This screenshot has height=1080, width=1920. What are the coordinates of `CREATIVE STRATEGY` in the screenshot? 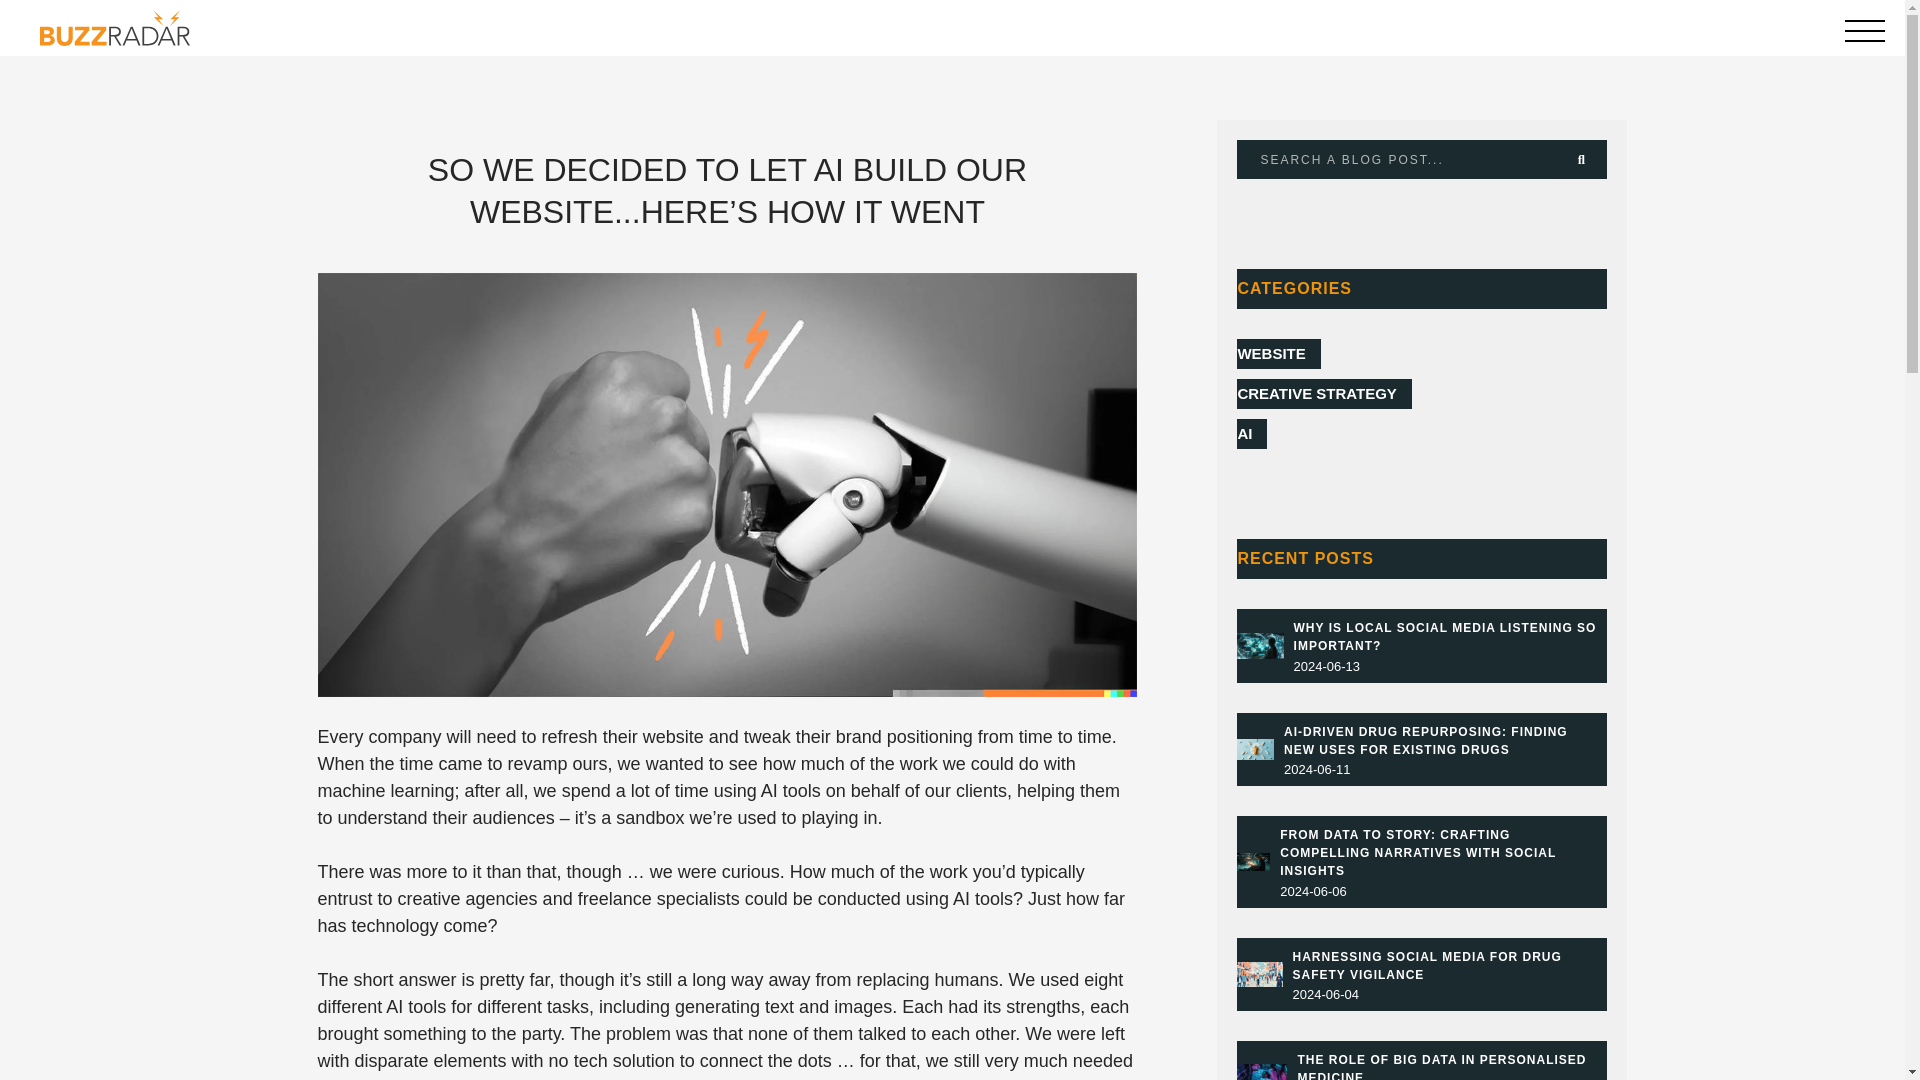 It's located at (1324, 394).